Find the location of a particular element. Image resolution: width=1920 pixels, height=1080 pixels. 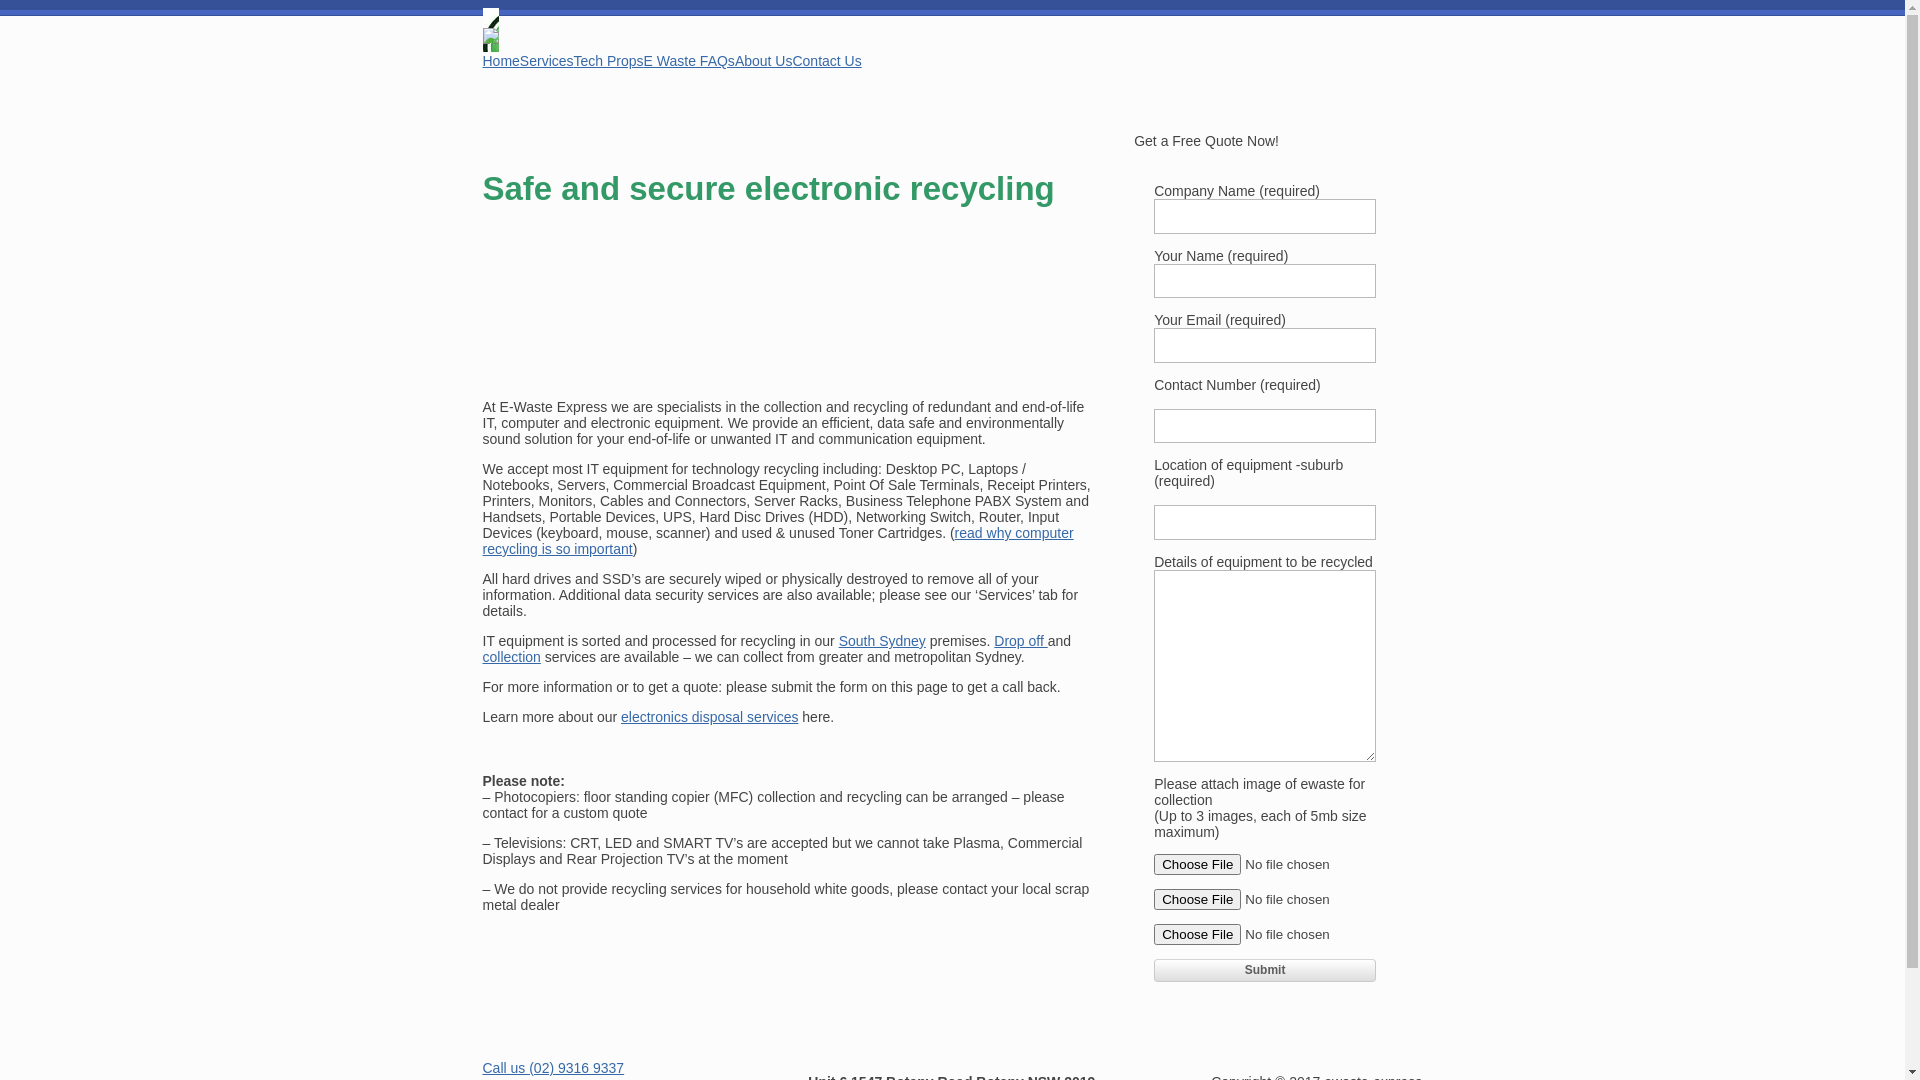

E Waste FAQs is located at coordinates (690, 61).